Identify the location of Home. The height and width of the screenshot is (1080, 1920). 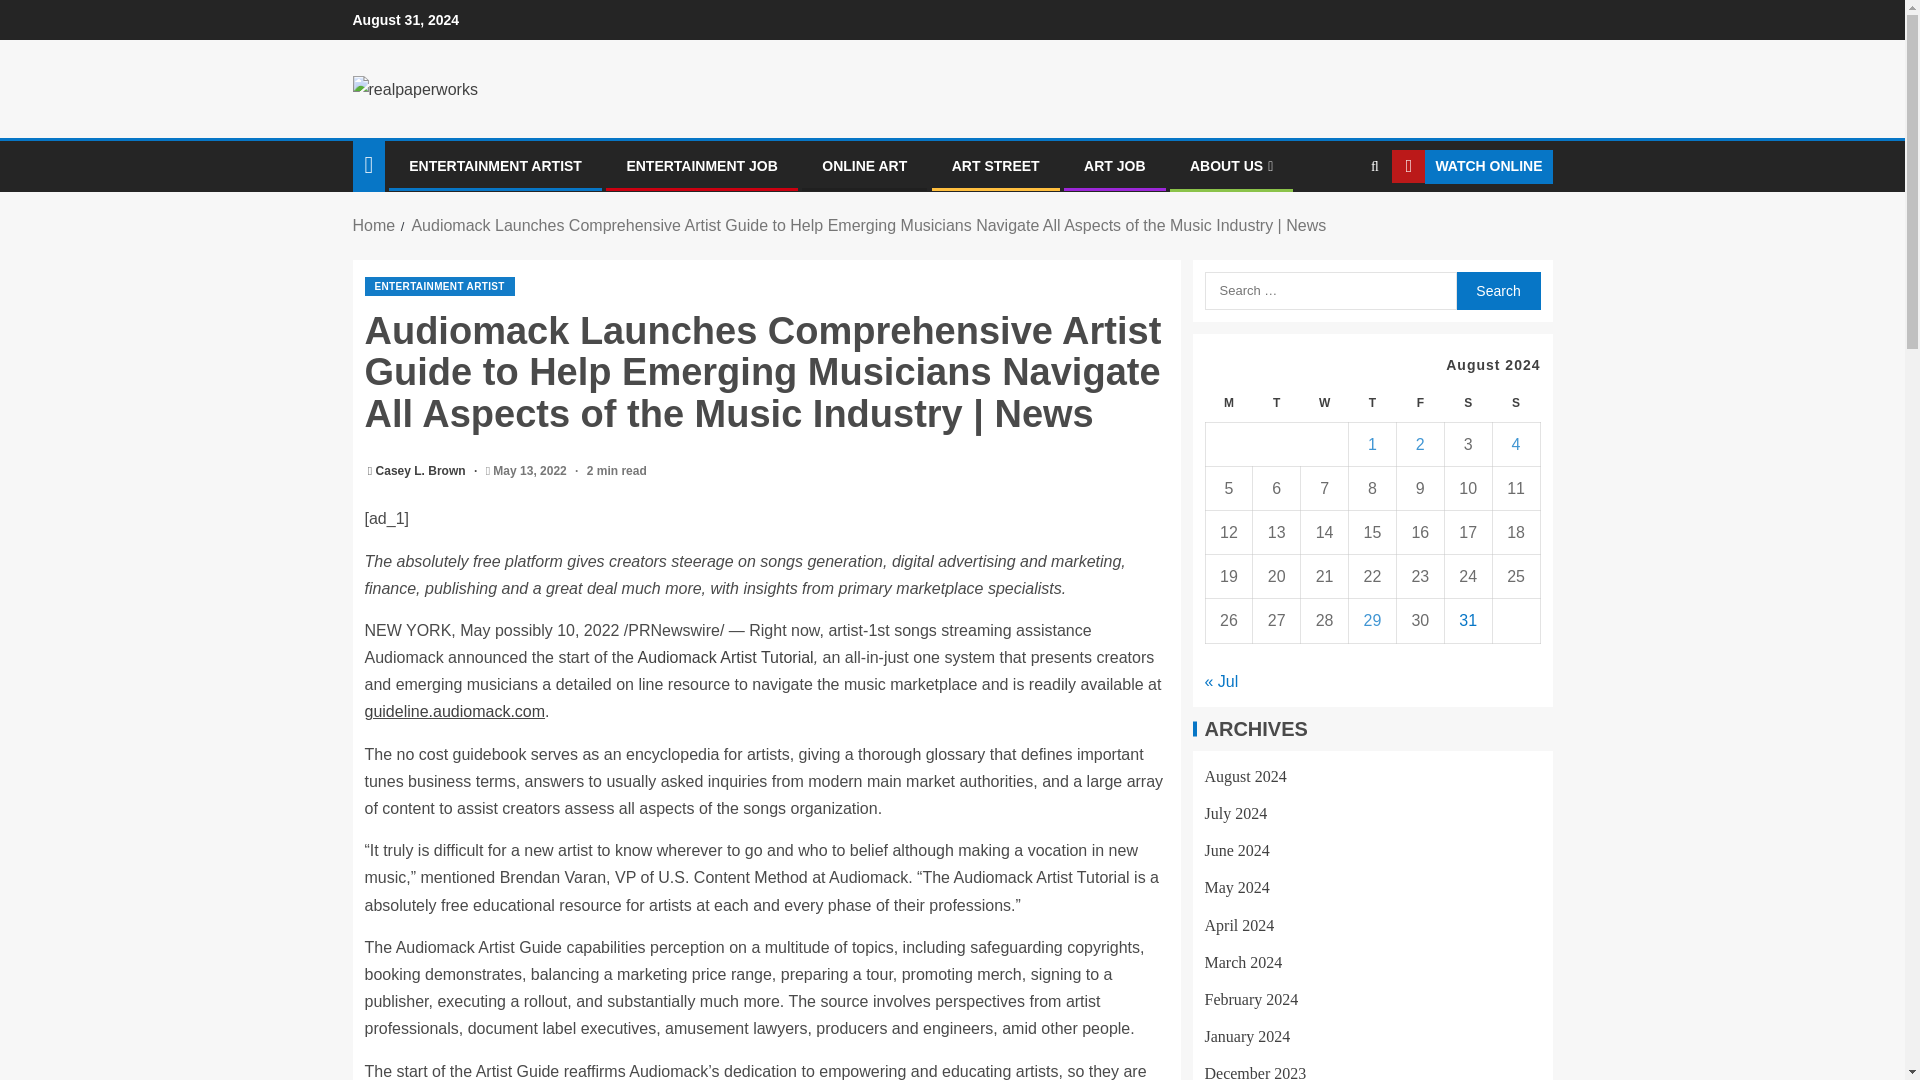
(373, 226).